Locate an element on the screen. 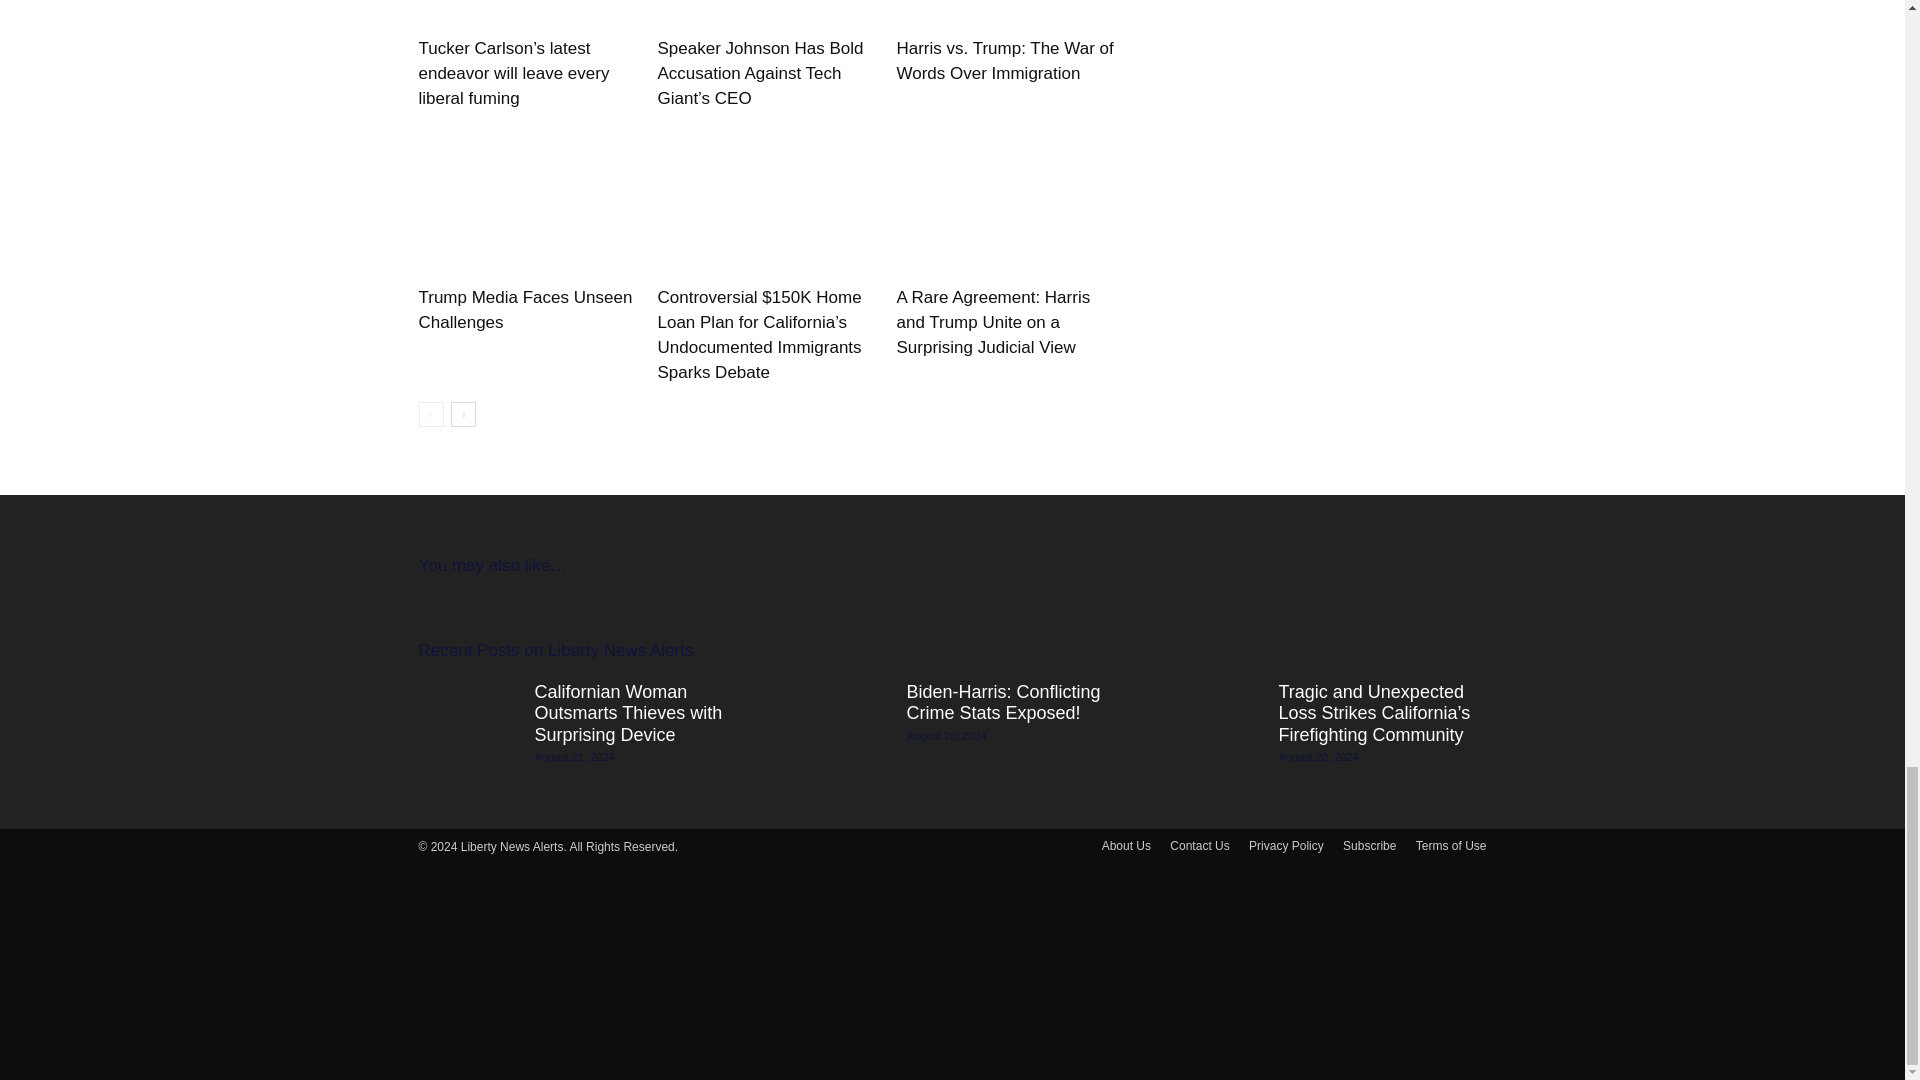 The image size is (1920, 1080). Harris vs. Trump: The War of Words Over Immigration is located at coordinates (1004, 60).